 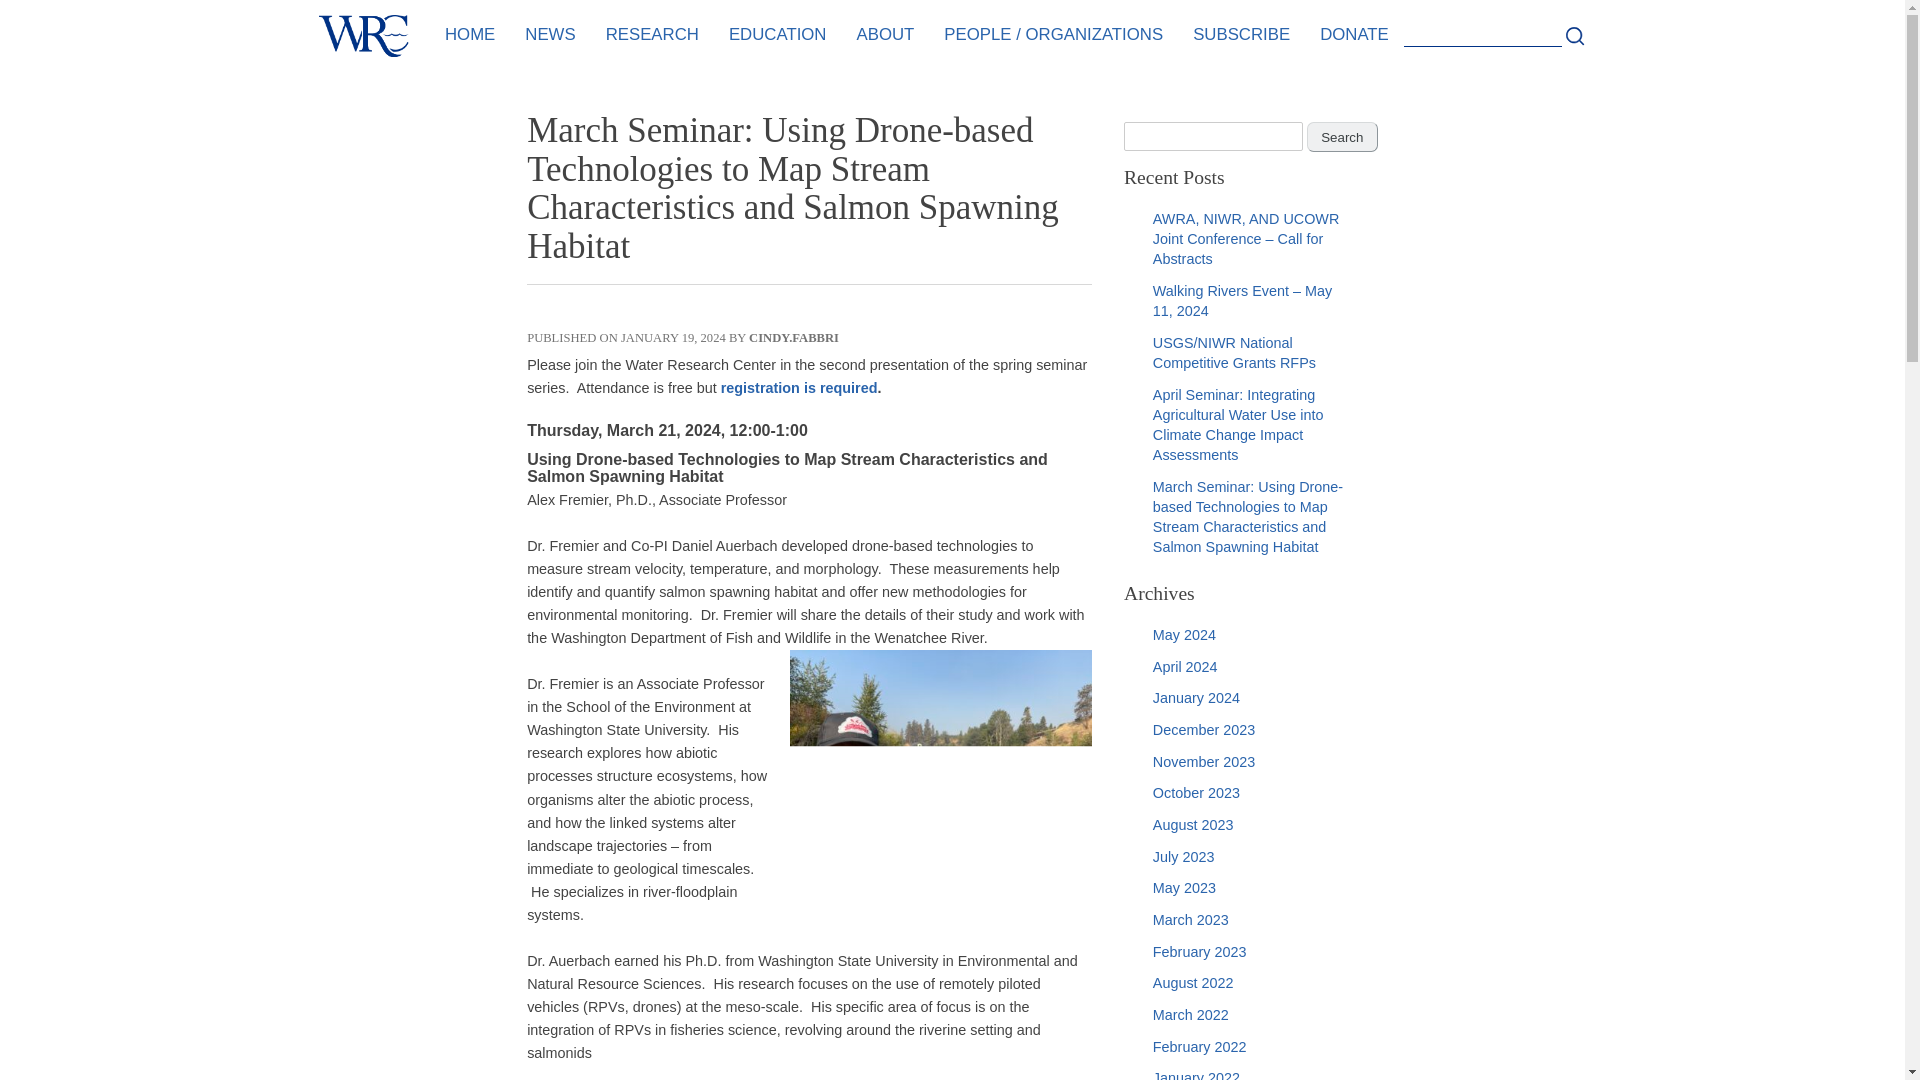 I want to click on ABOUT, so click(x=886, y=35).